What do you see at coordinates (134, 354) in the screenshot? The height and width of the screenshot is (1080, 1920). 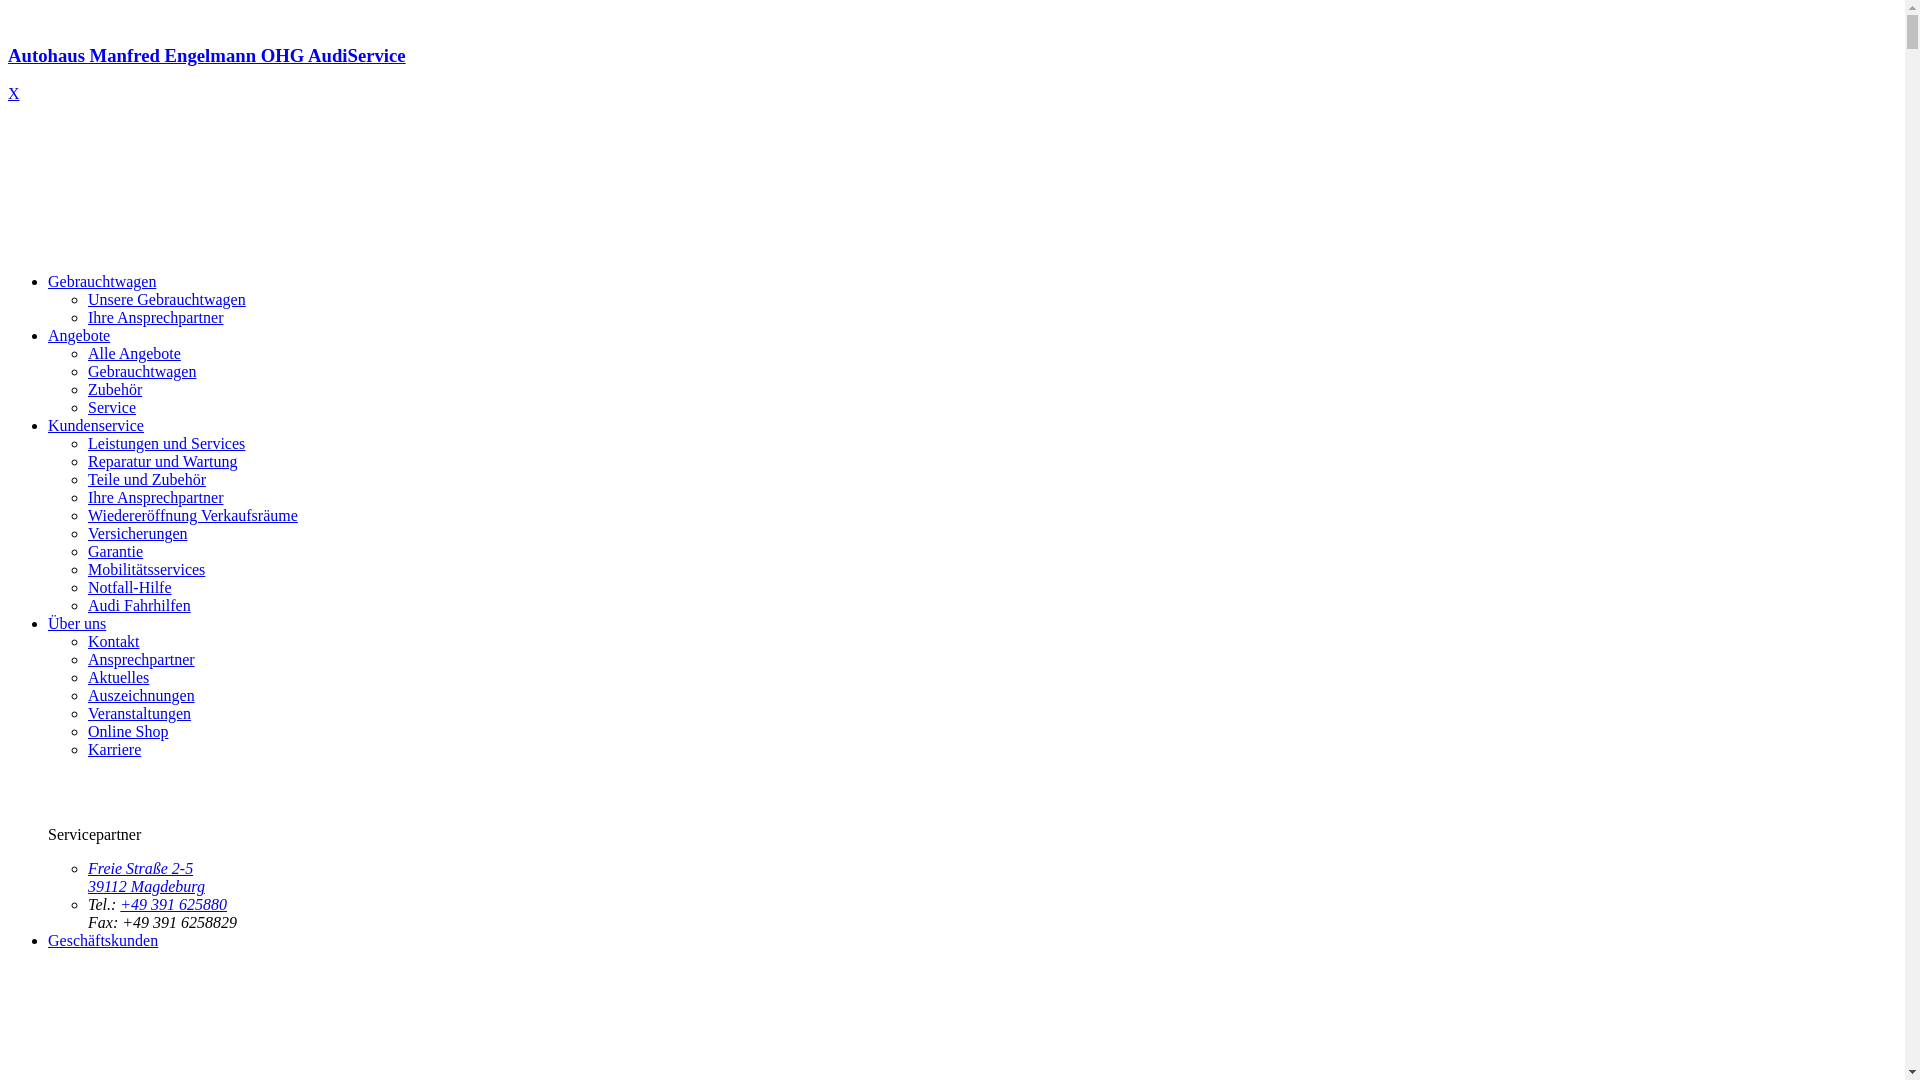 I see `Alle Angebote` at bounding box center [134, 354].